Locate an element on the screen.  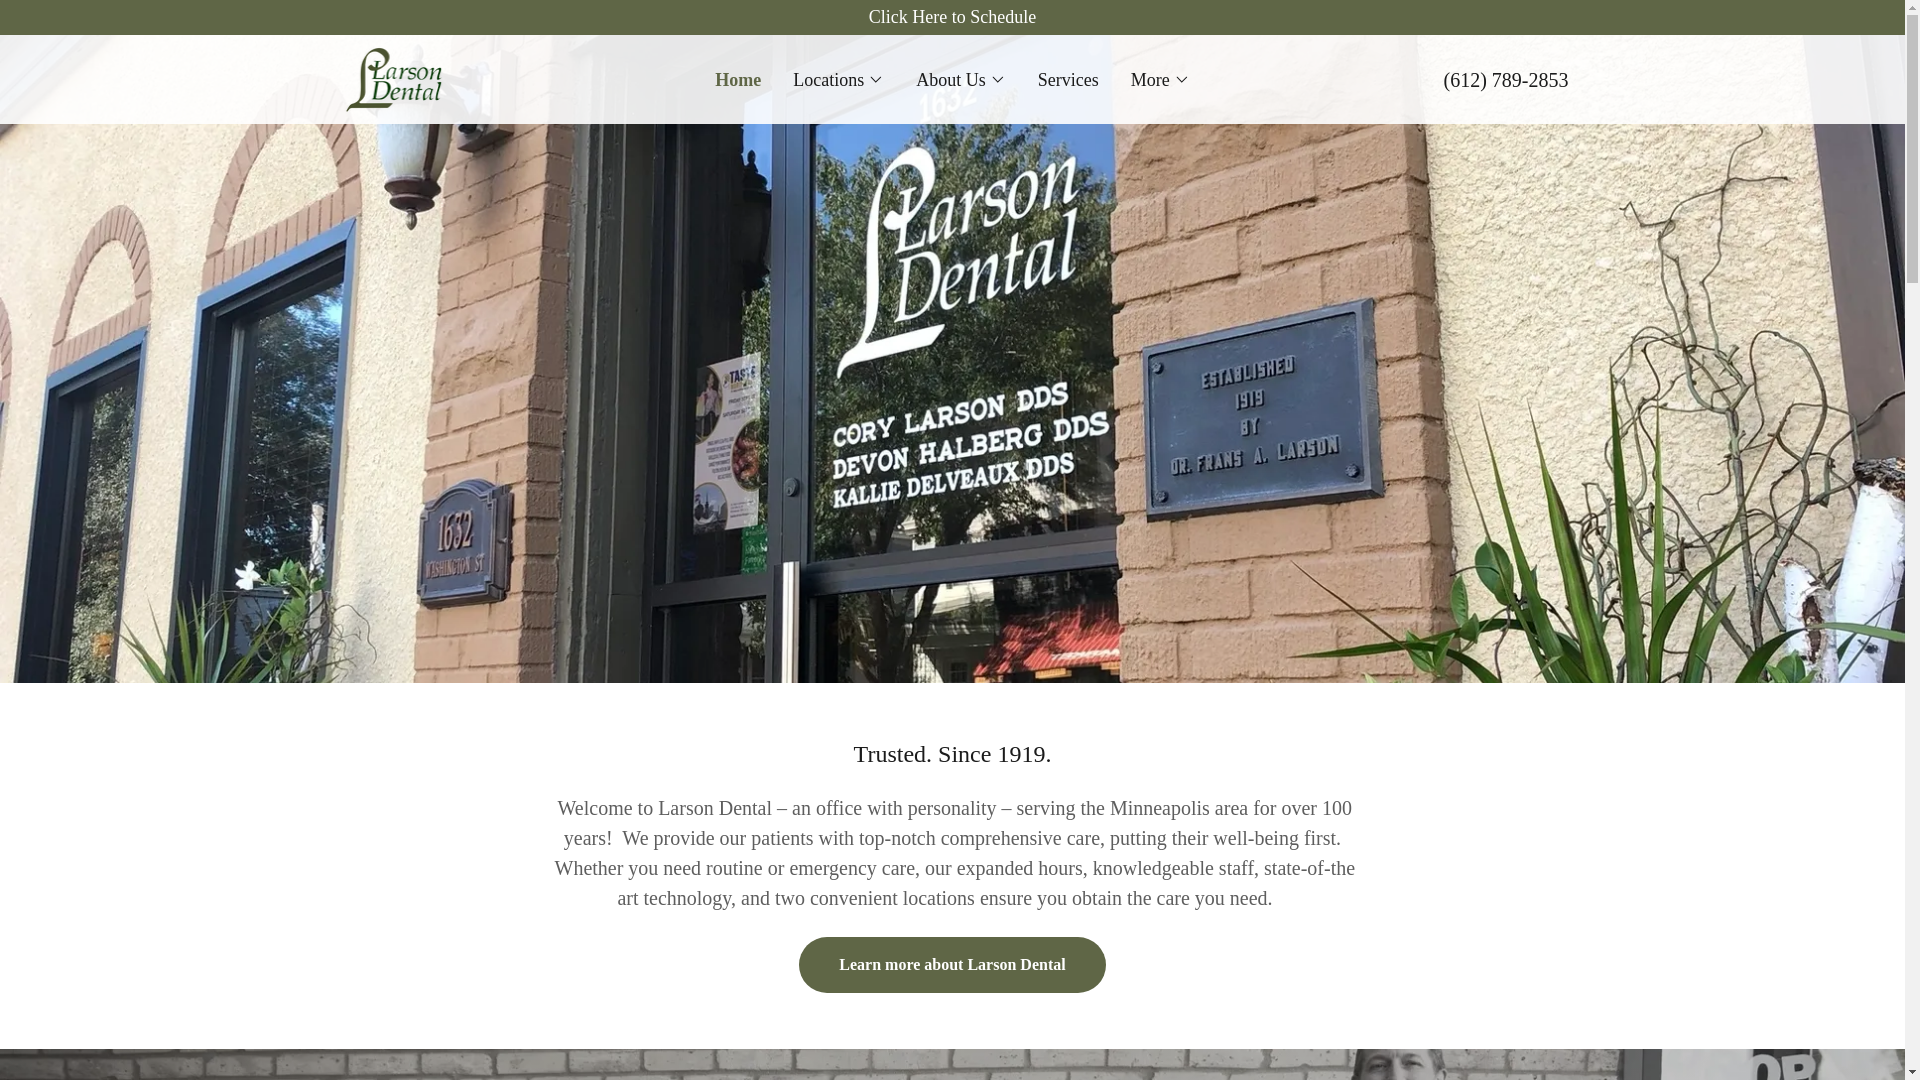
More is located at coordinates (1160, 80).